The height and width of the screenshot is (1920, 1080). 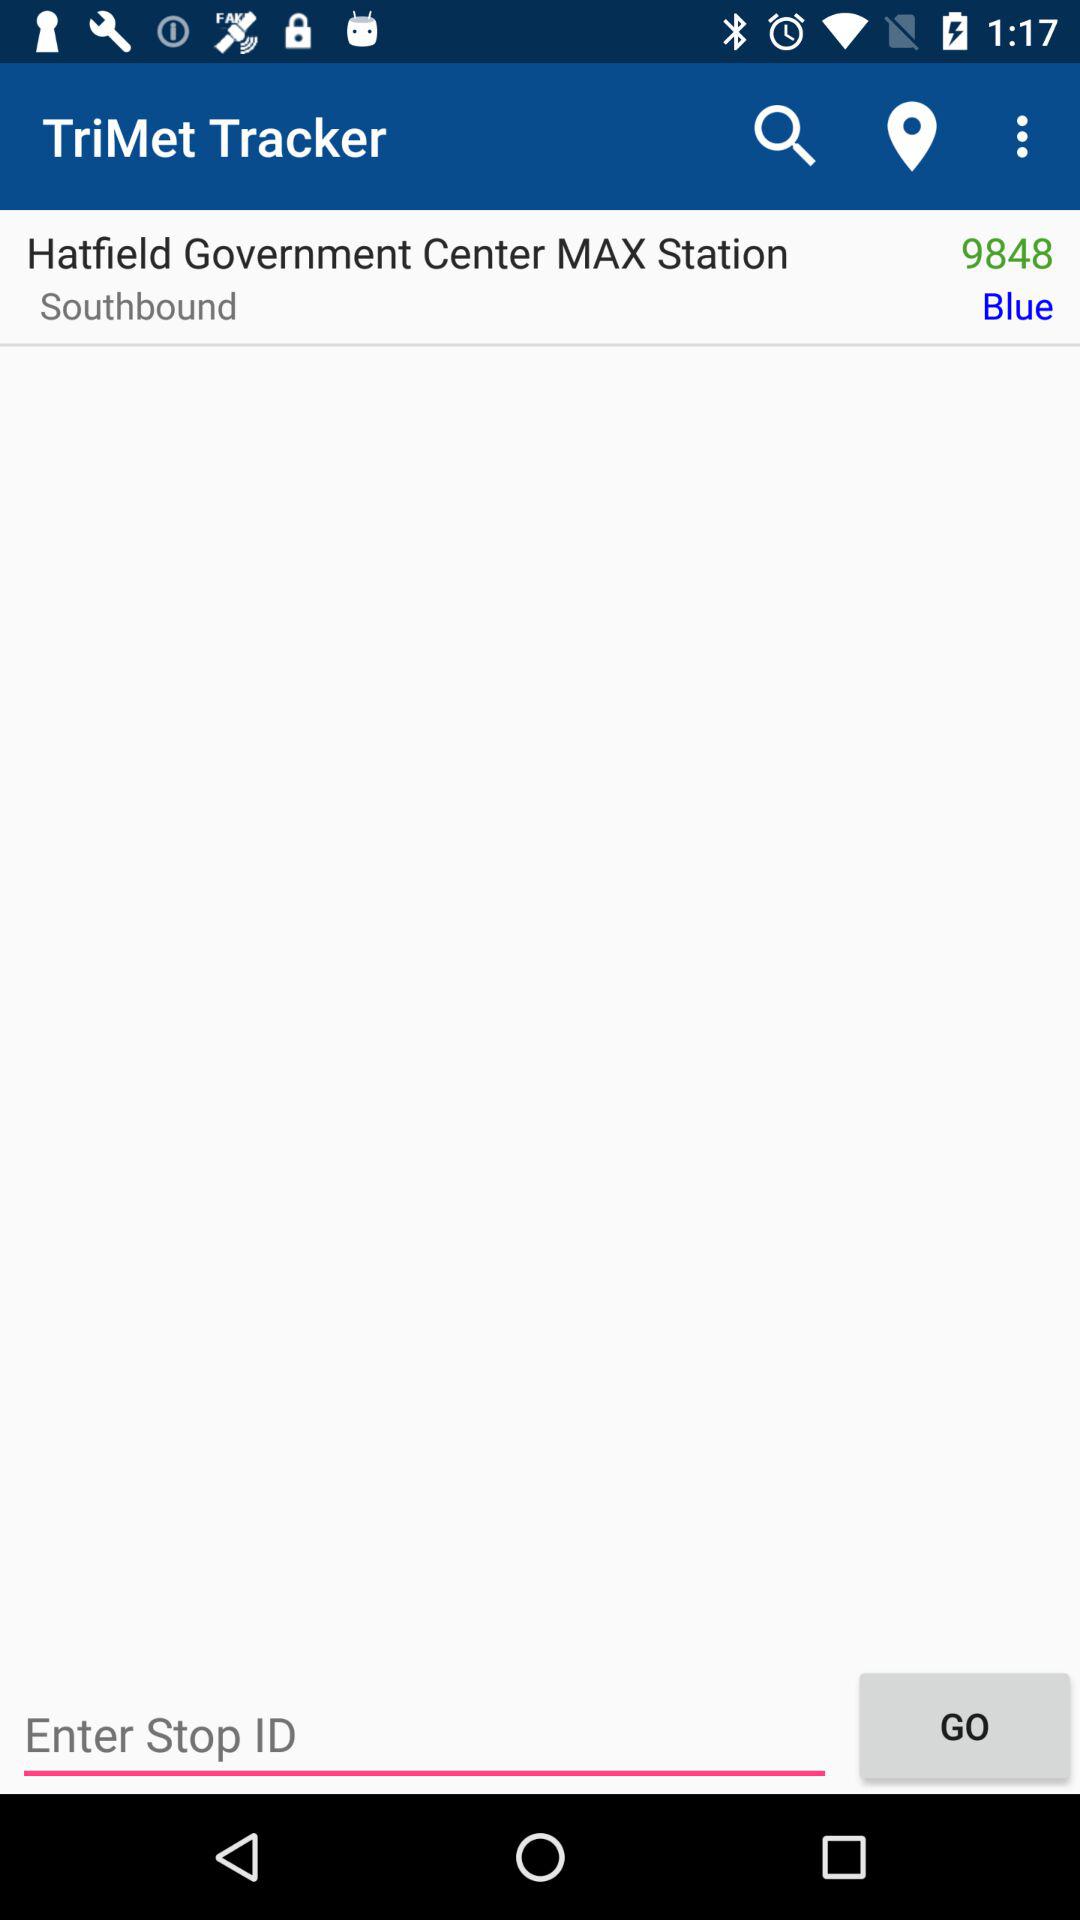 I want to click on launch the icon at the bottom right corner, so click(x=964, y=1725).